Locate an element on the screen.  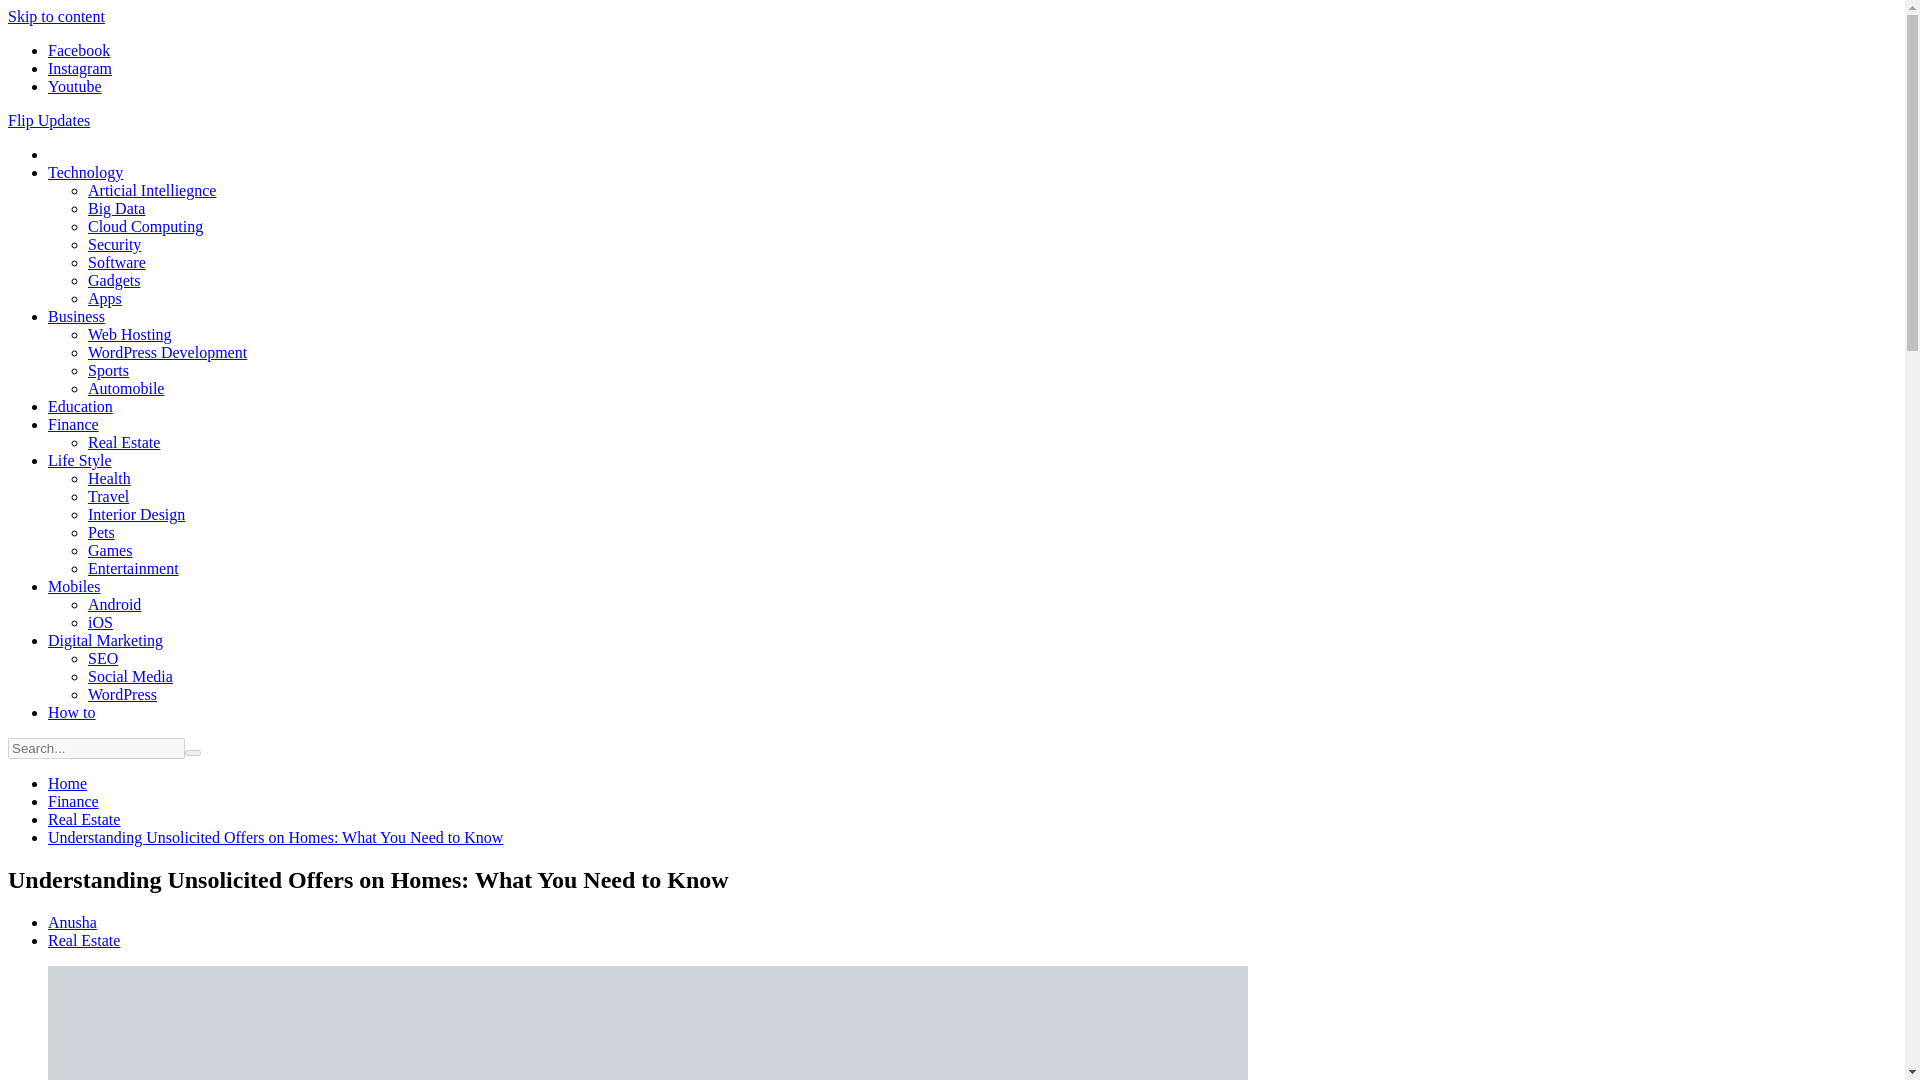
WordPress is located at coordinates (122, 694).